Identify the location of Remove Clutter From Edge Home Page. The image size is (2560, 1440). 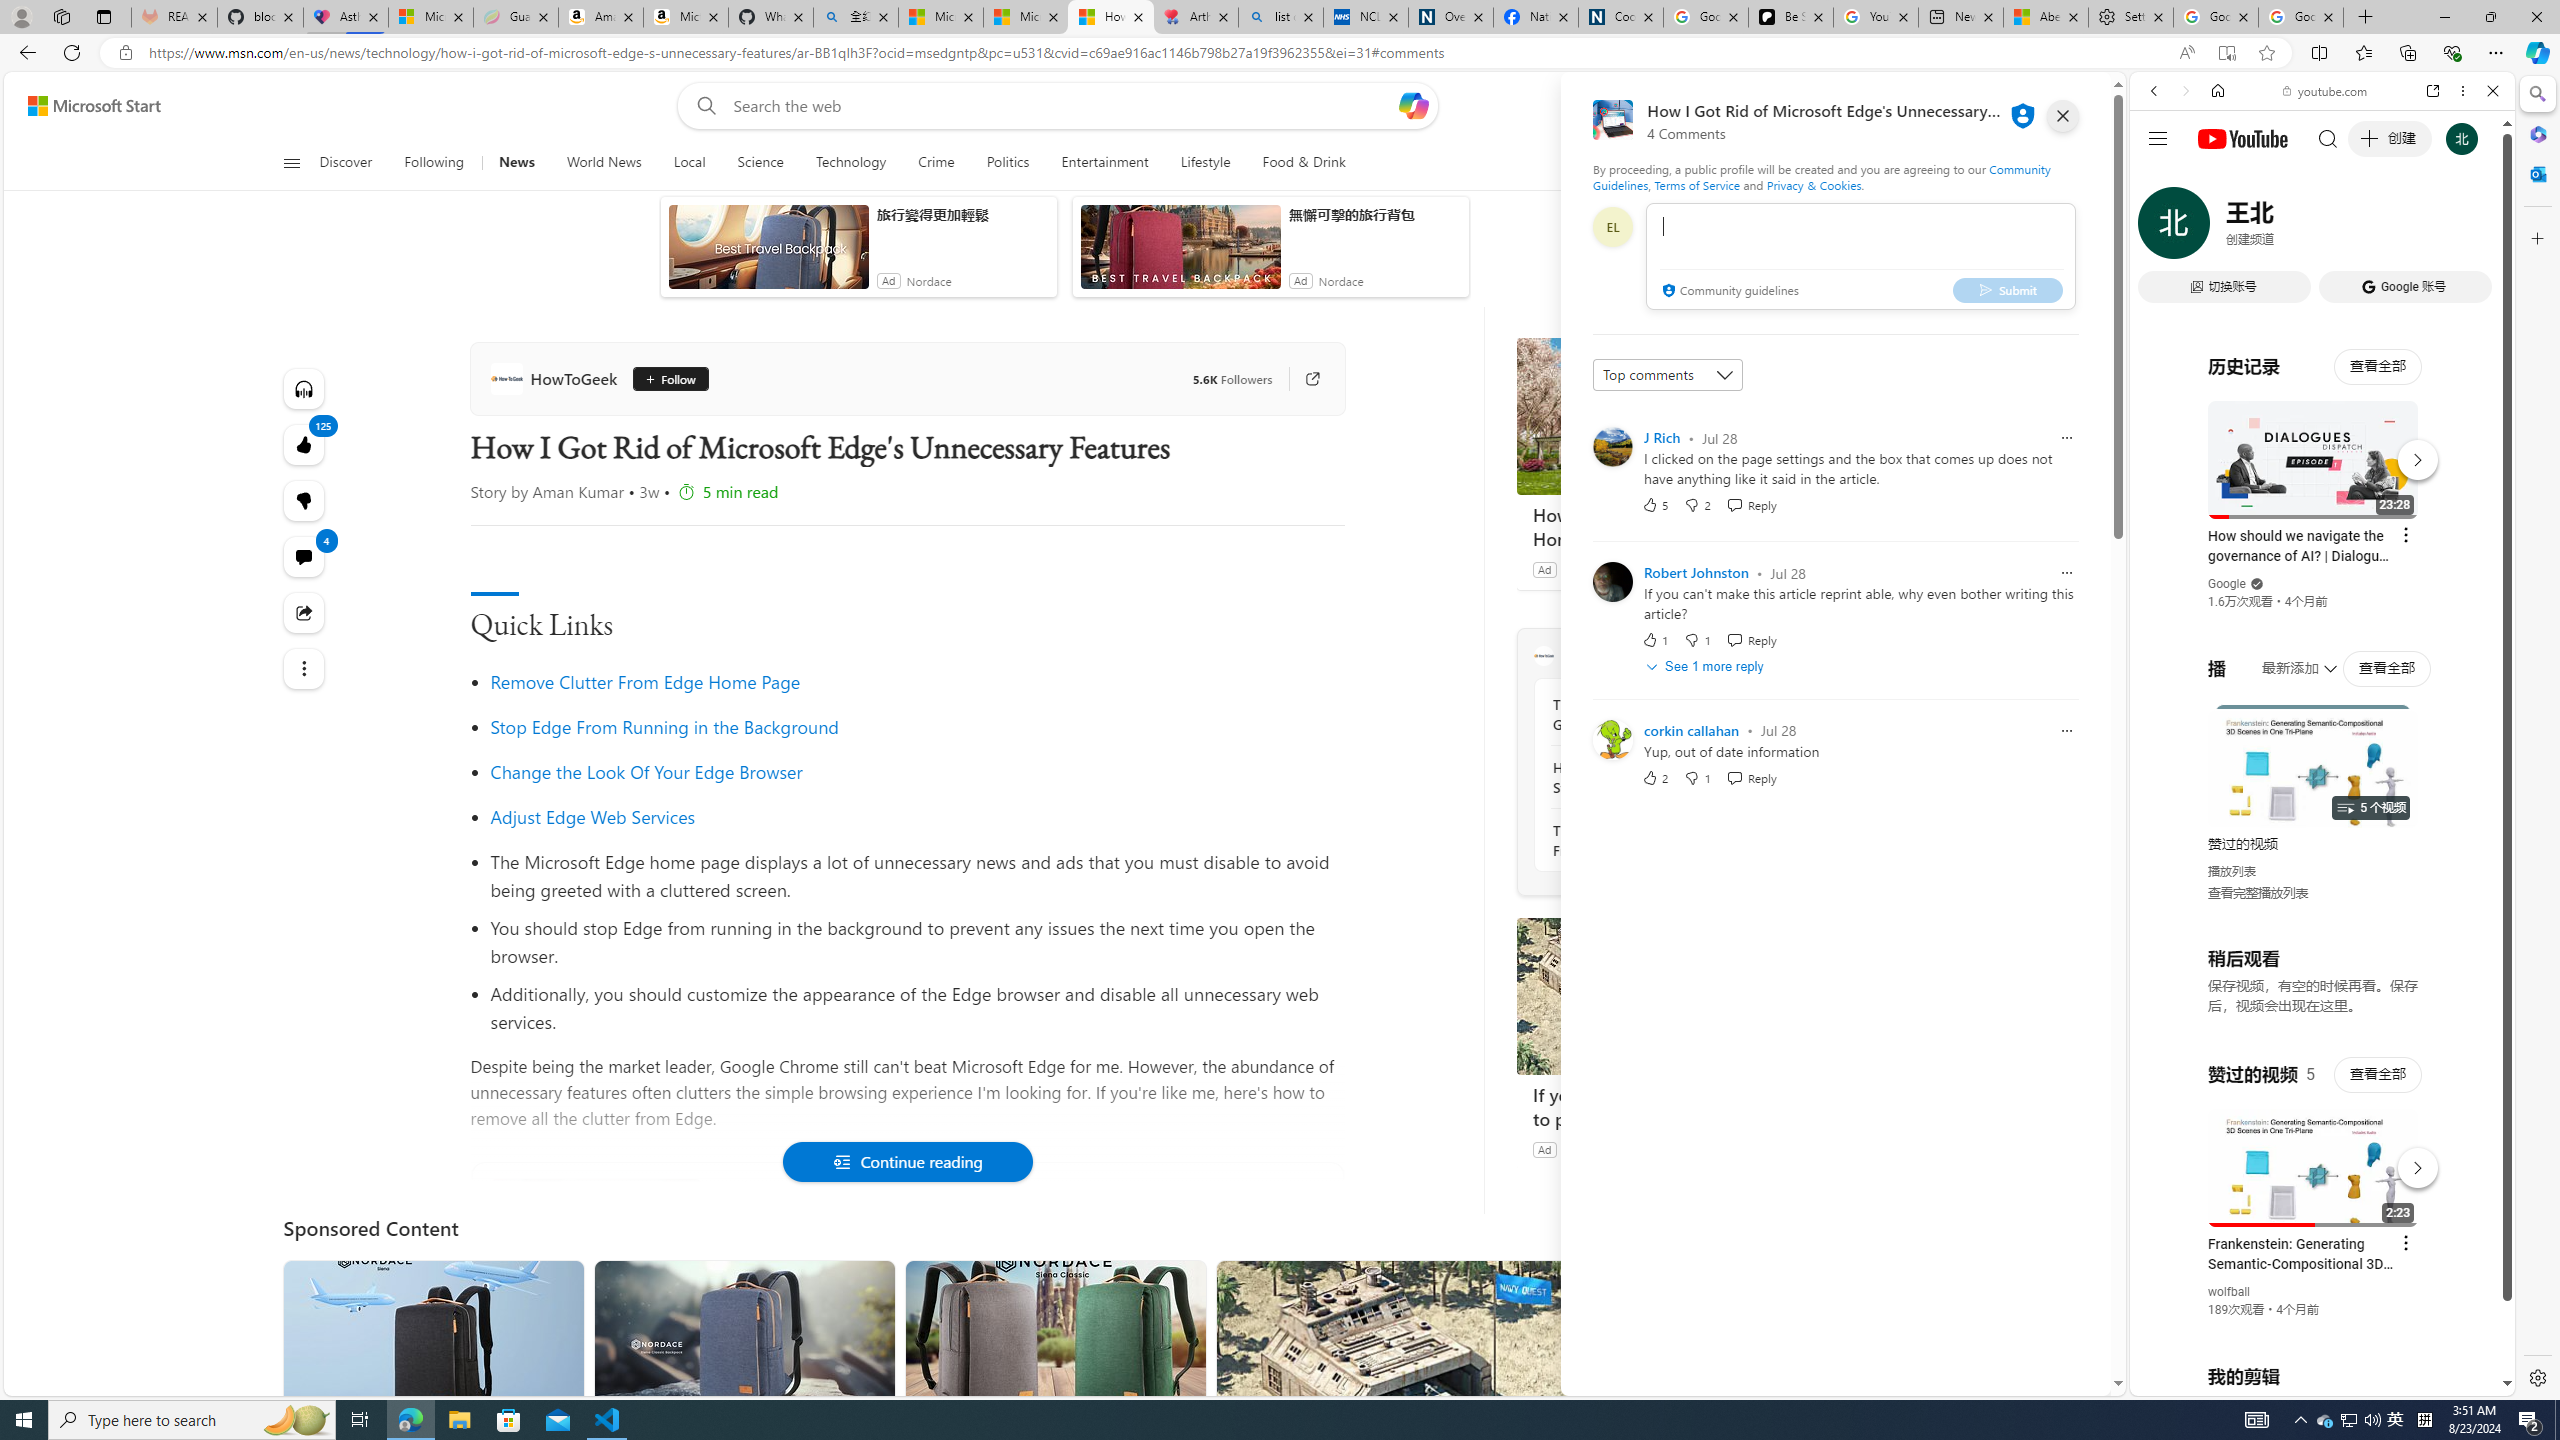
(916, 682).